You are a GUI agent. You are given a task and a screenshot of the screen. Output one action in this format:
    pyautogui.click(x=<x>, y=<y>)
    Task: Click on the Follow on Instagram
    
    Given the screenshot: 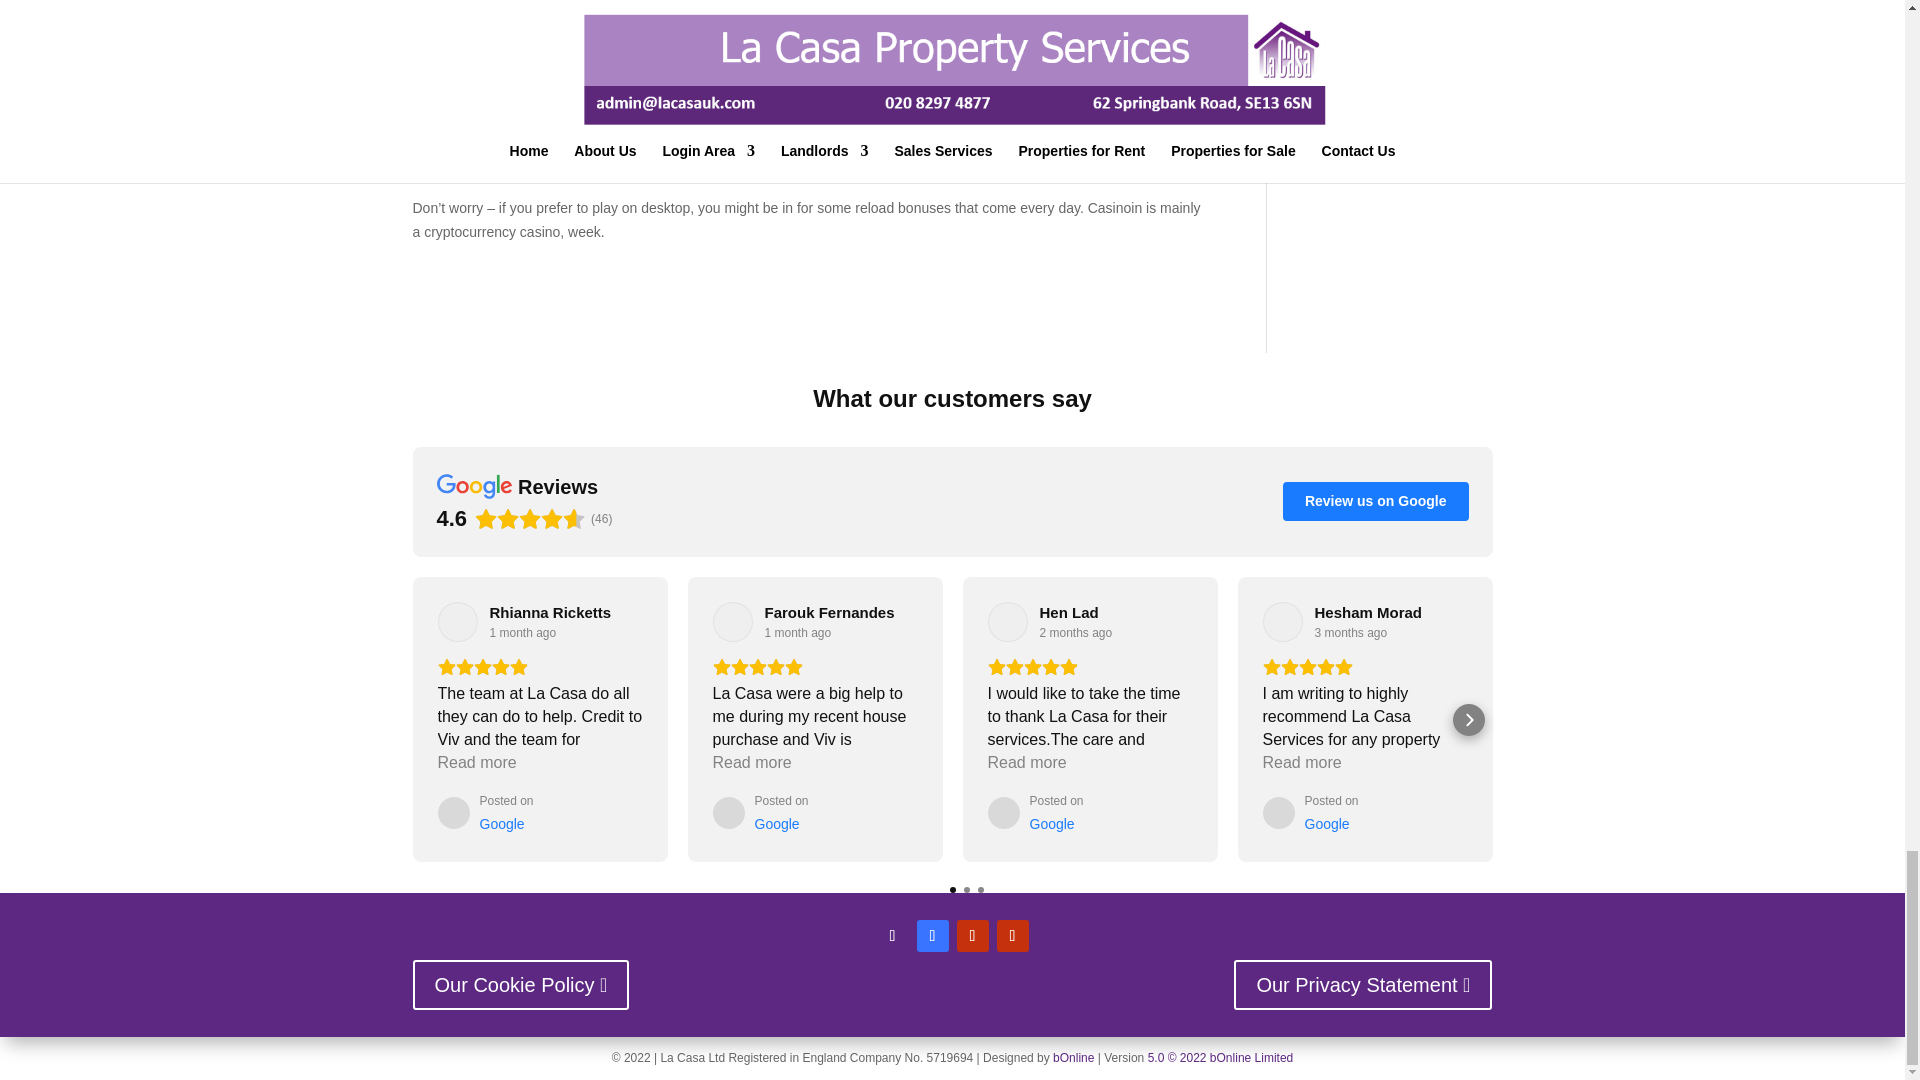 What is the action you would take?
    pyautogui.click(x=892, y=936)
    